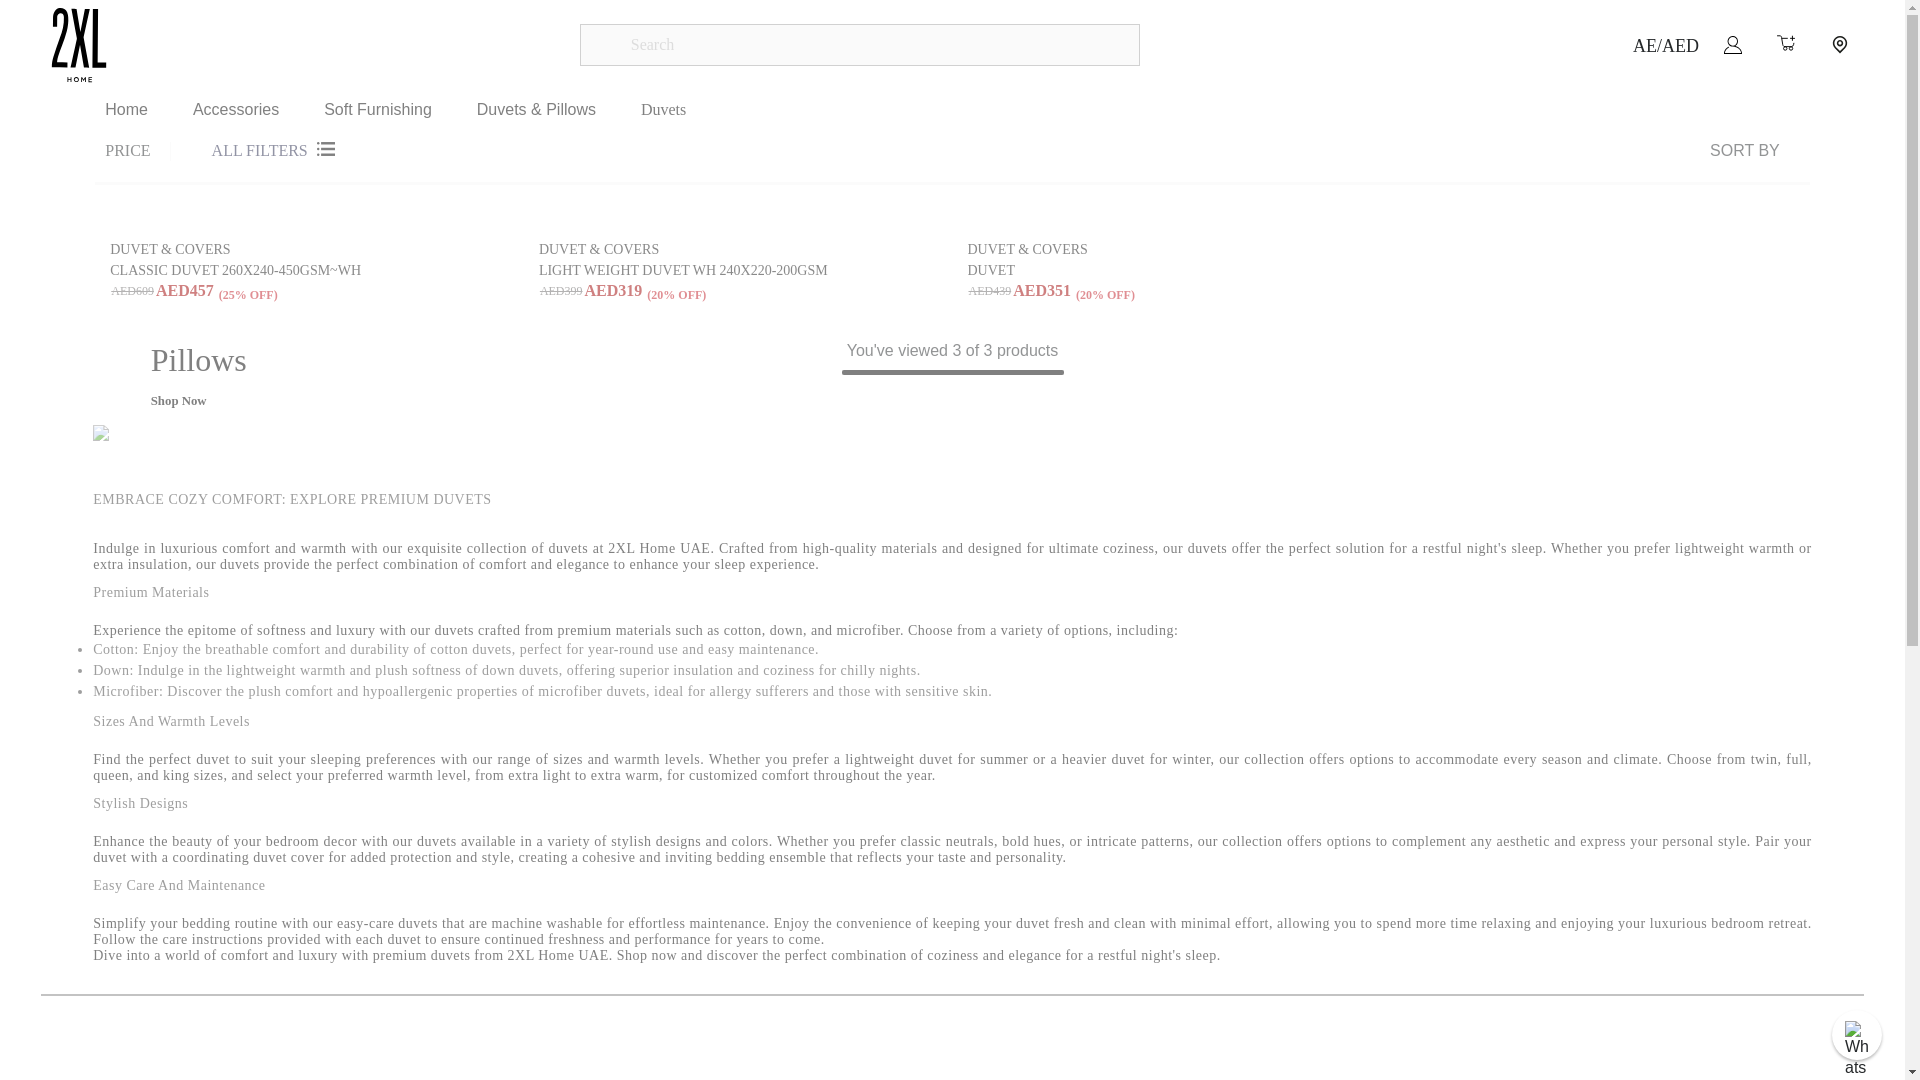  I want to click on Join Sougha Rewards, so click(1772, 22).